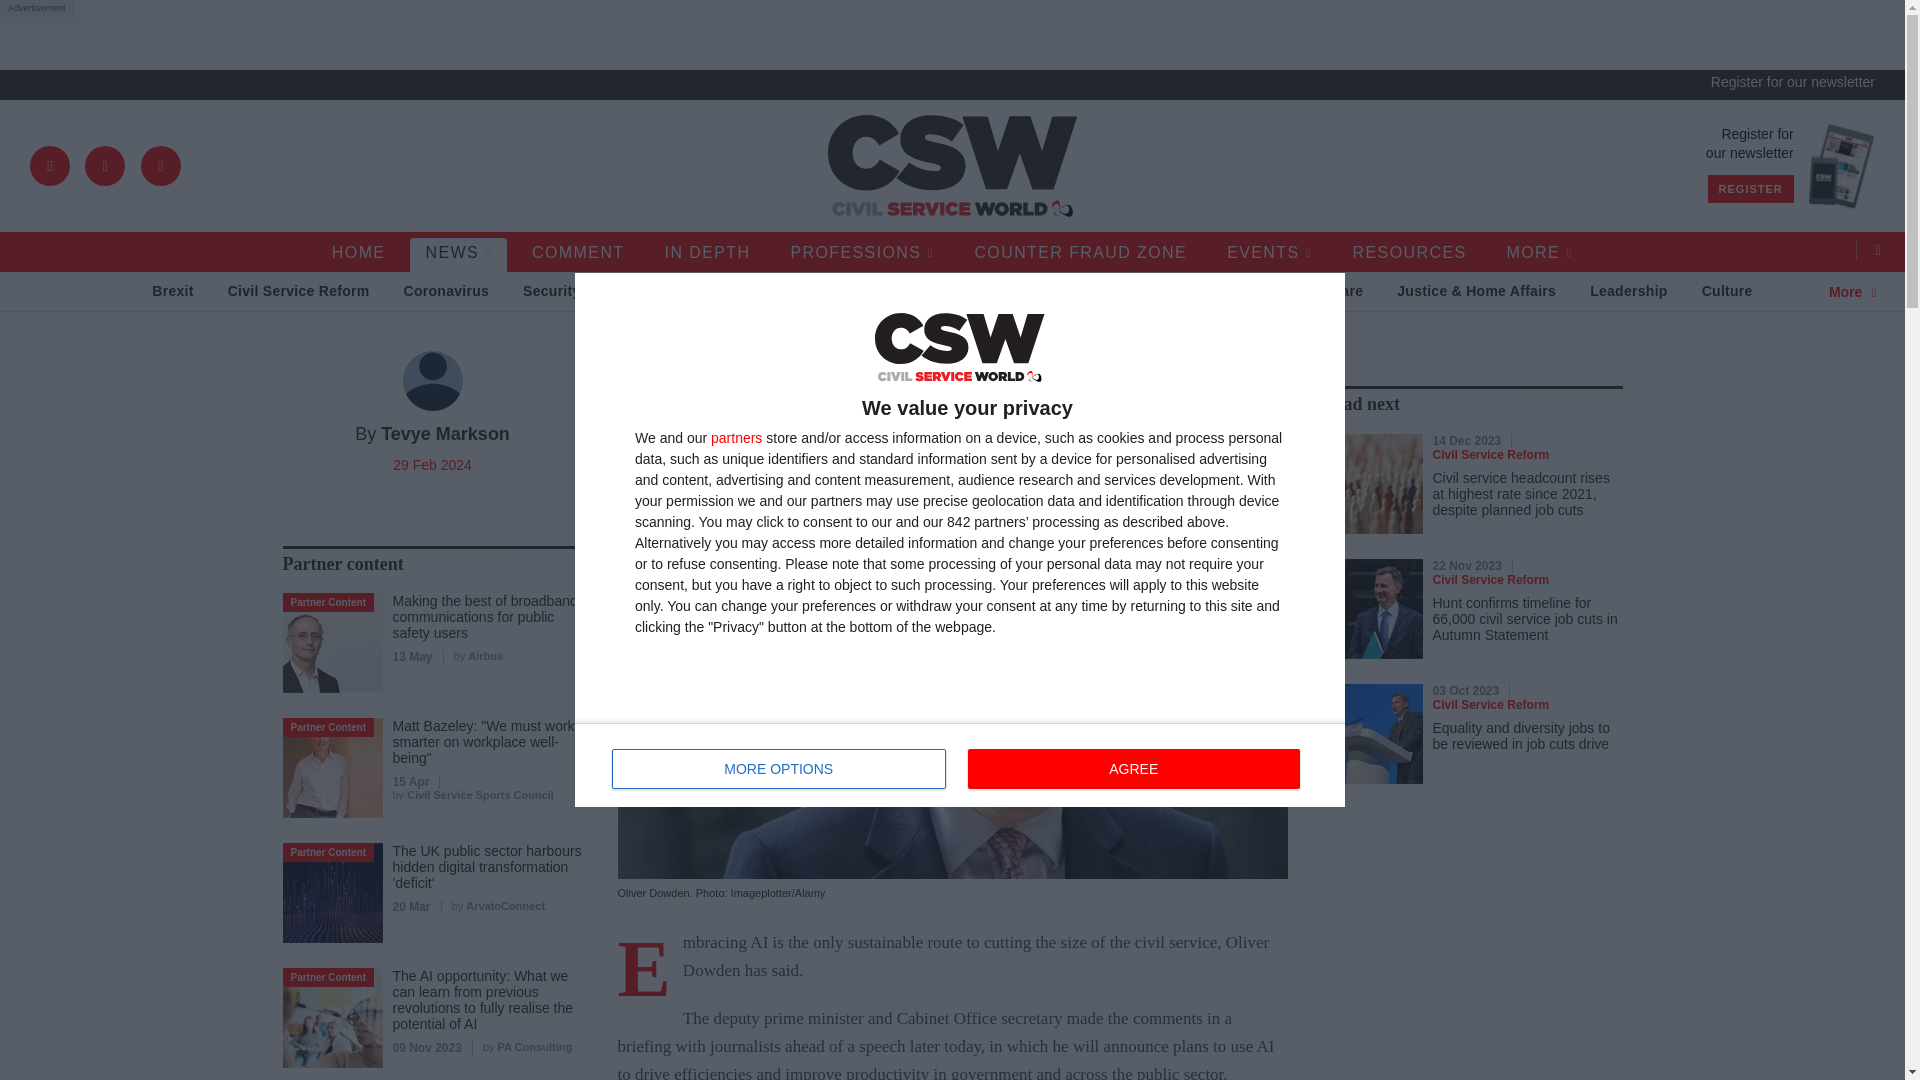 Image resolution: width=1920 pixels, height=1080 pixels. What do you see at coordinates (1133, 769) in the screenshot?
I see `PROFESSIONS` at bounding box center [1133, 769].